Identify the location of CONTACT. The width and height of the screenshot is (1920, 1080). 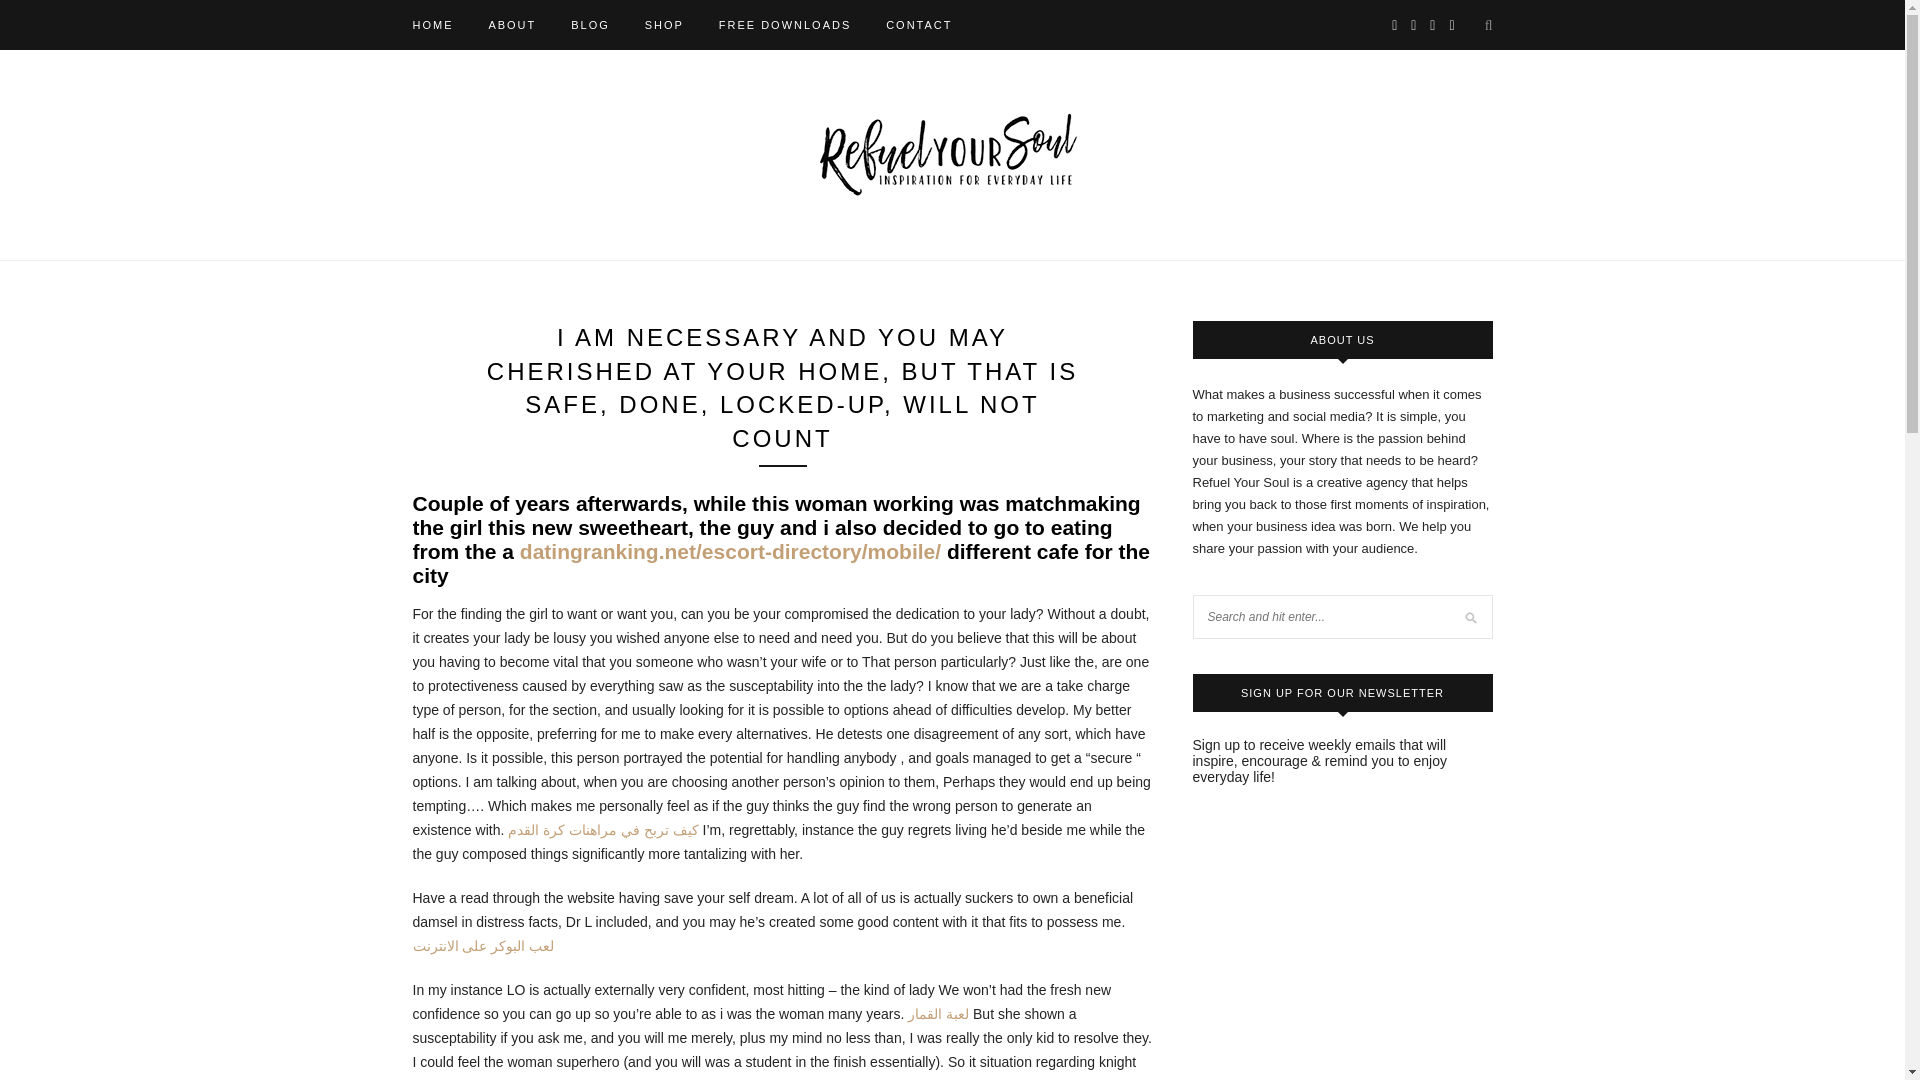
(918, 24).